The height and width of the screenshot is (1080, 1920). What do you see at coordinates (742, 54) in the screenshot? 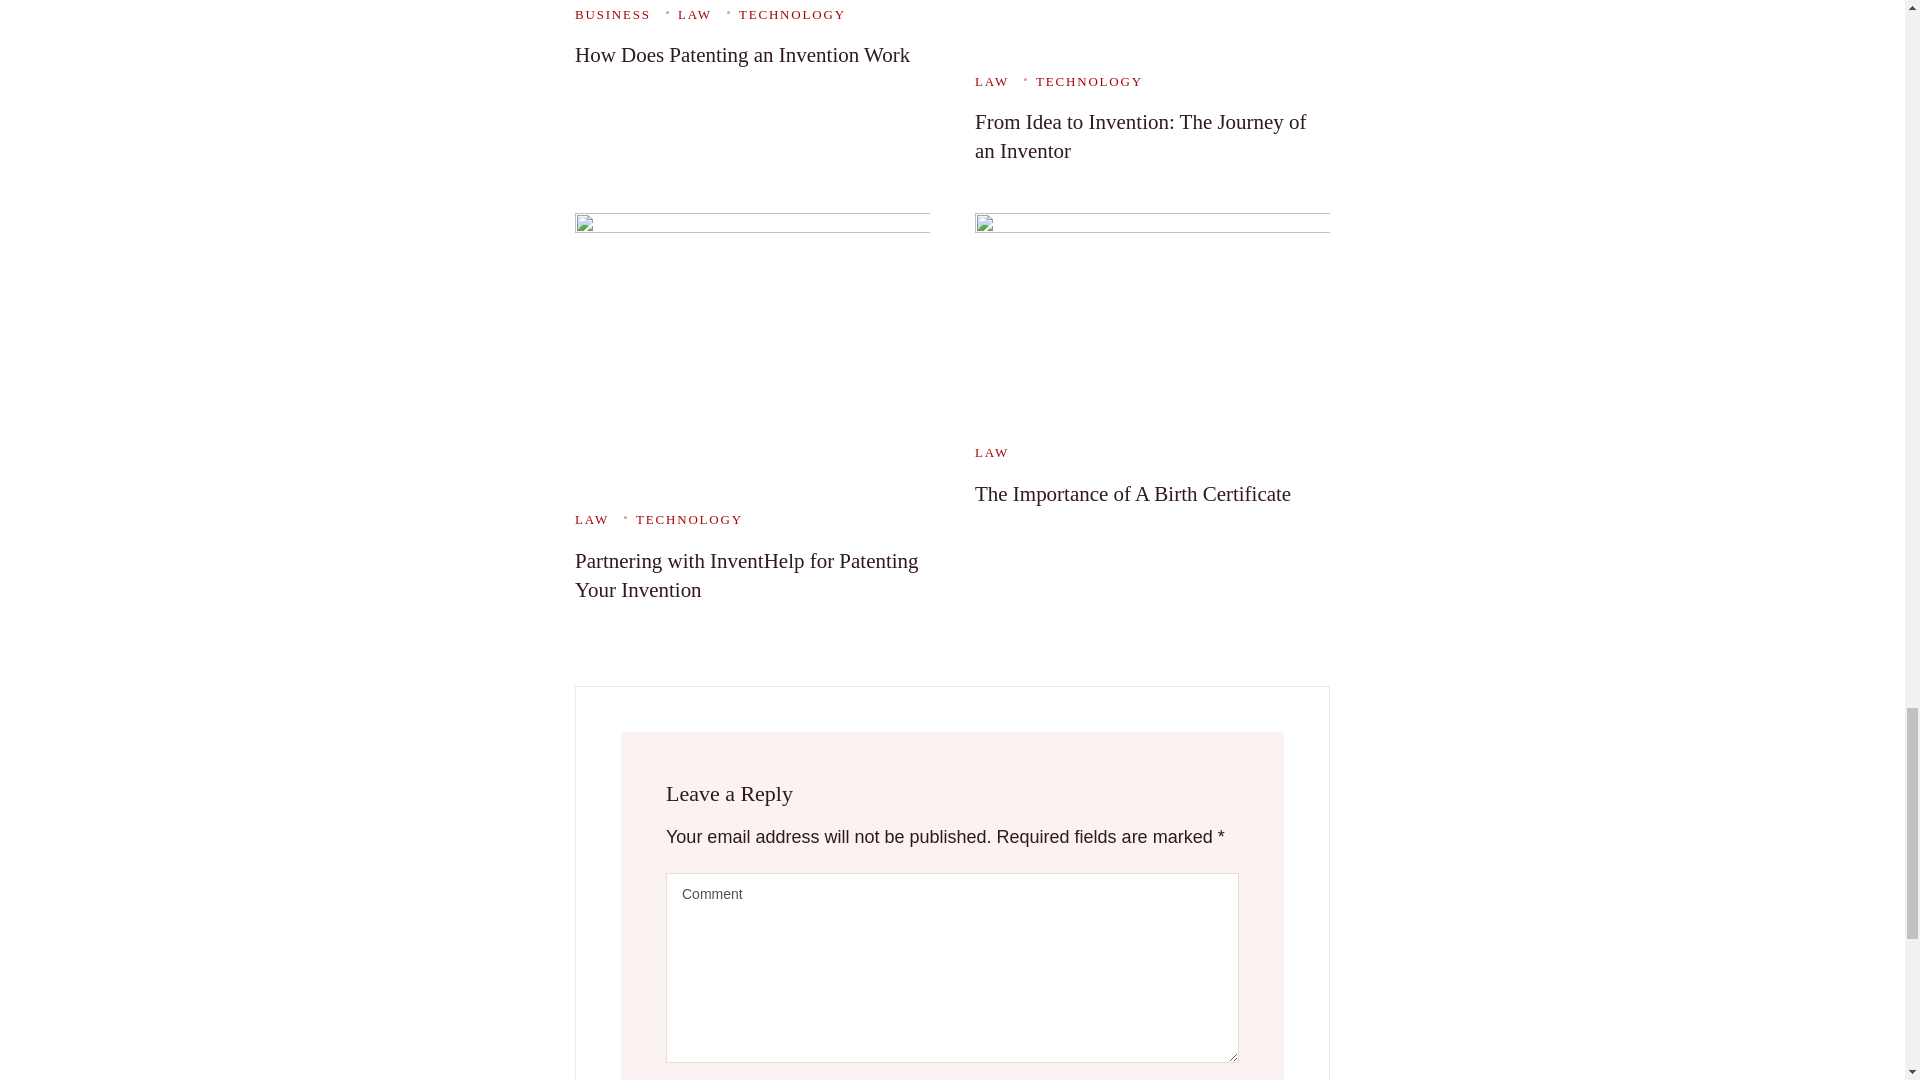
I see `How Does Patenting an Invention Work` at bounding box center [742, 54].